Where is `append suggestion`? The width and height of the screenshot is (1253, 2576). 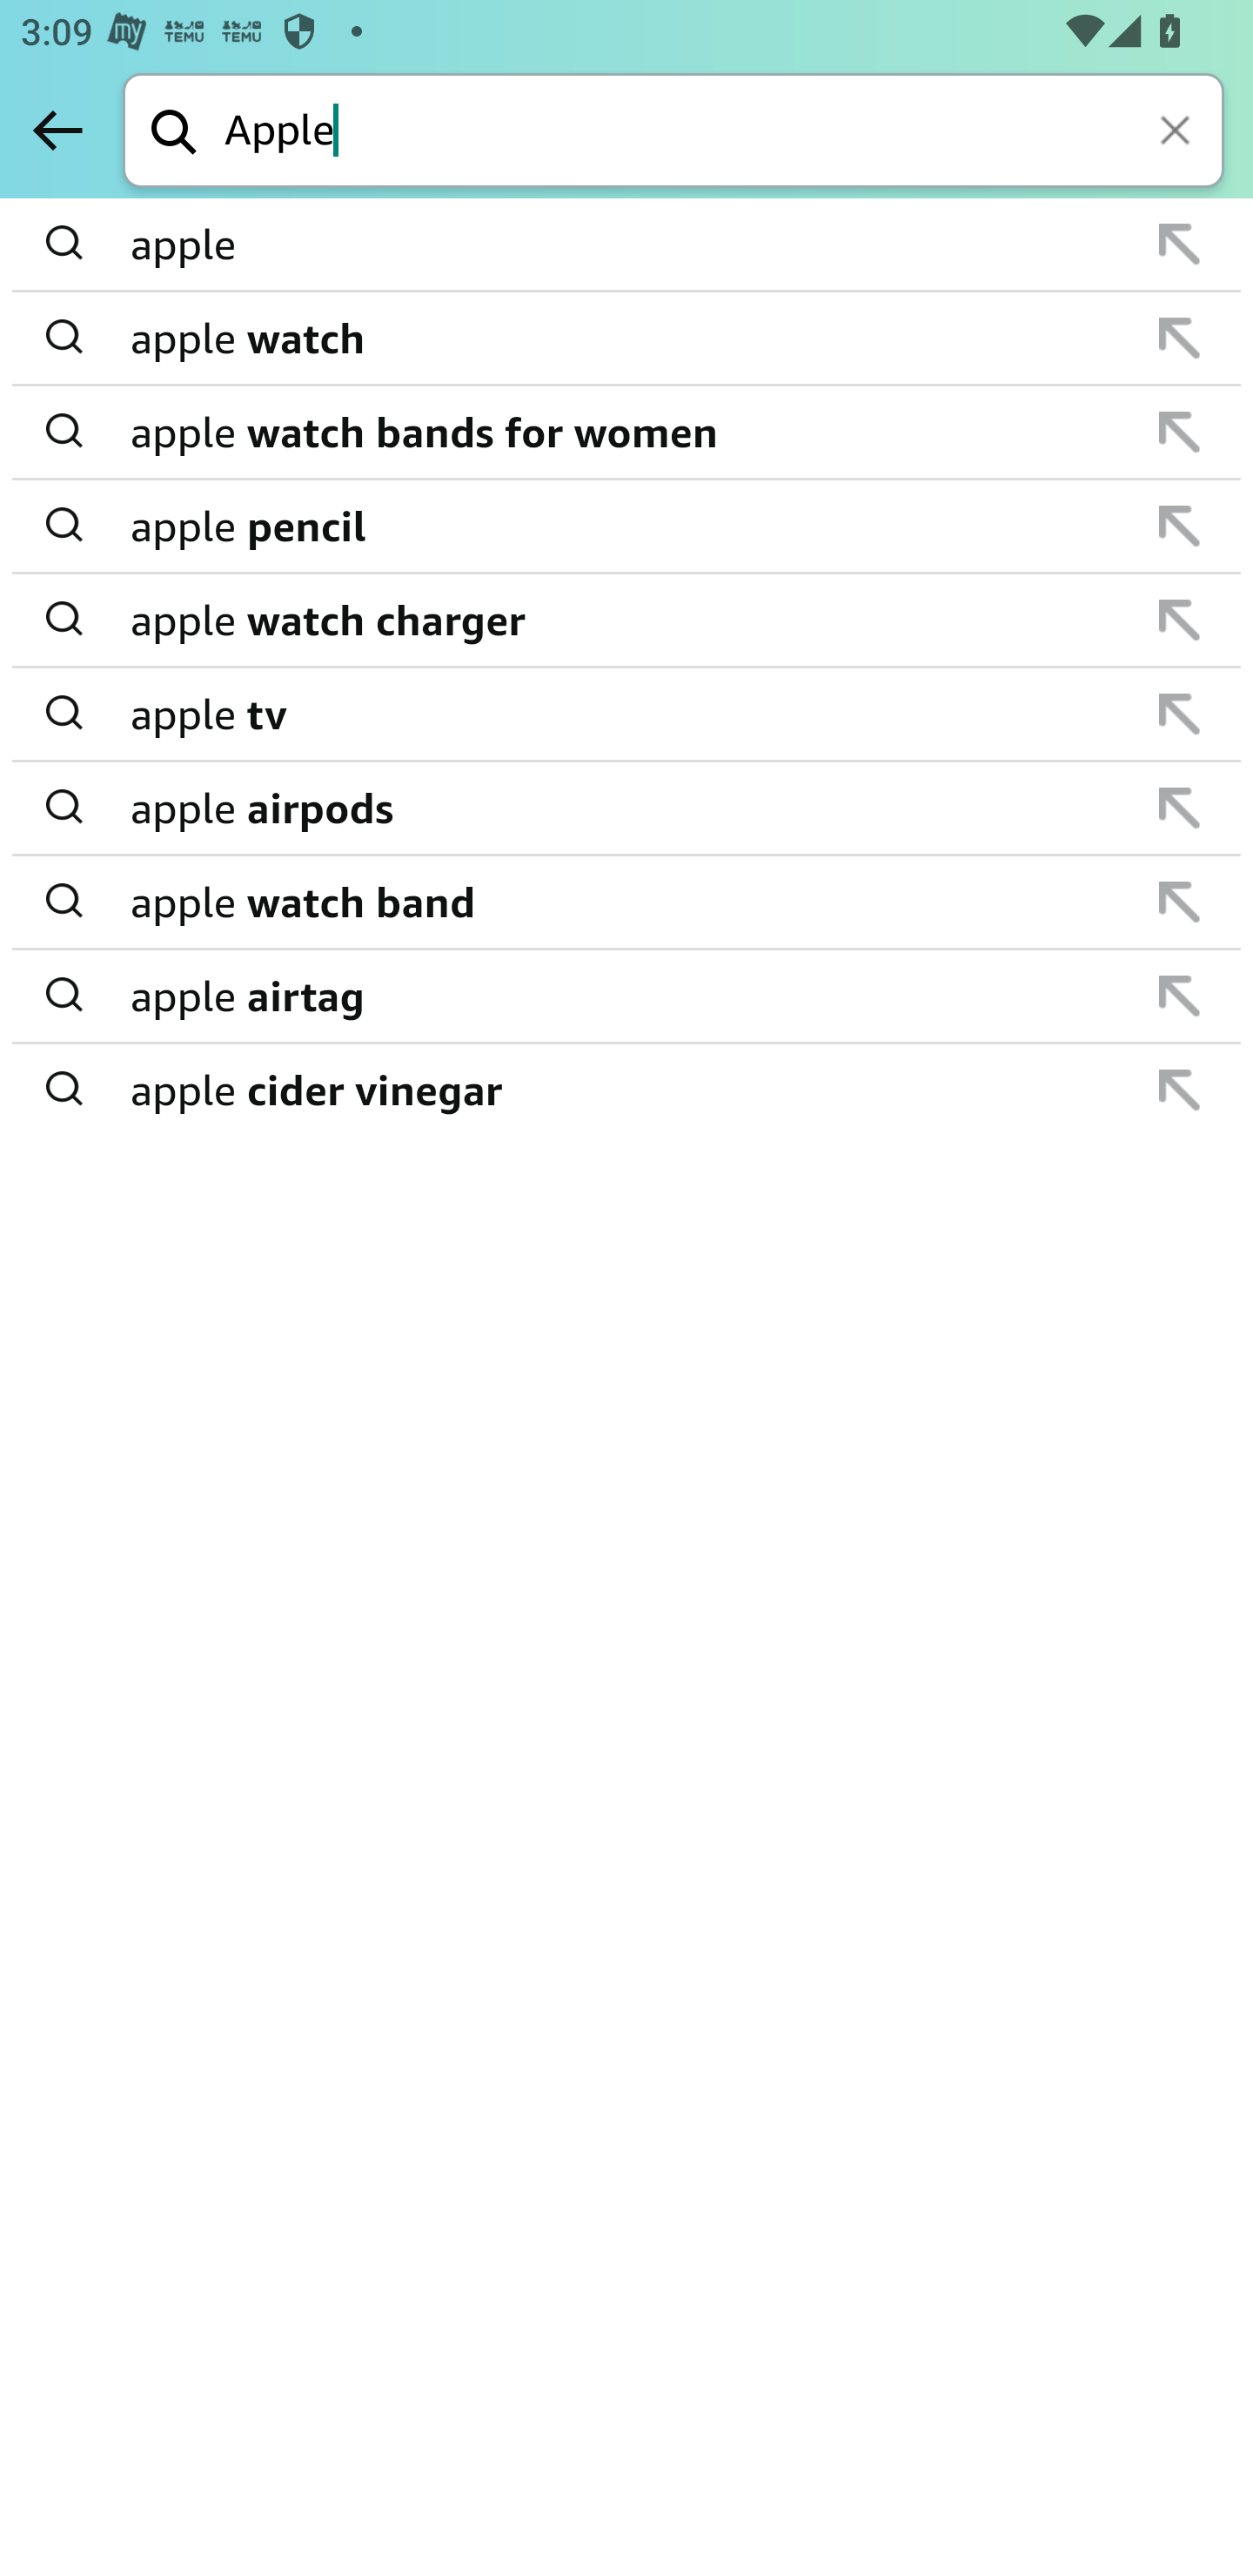 append suggestion is located at coordinates (1180, 526).